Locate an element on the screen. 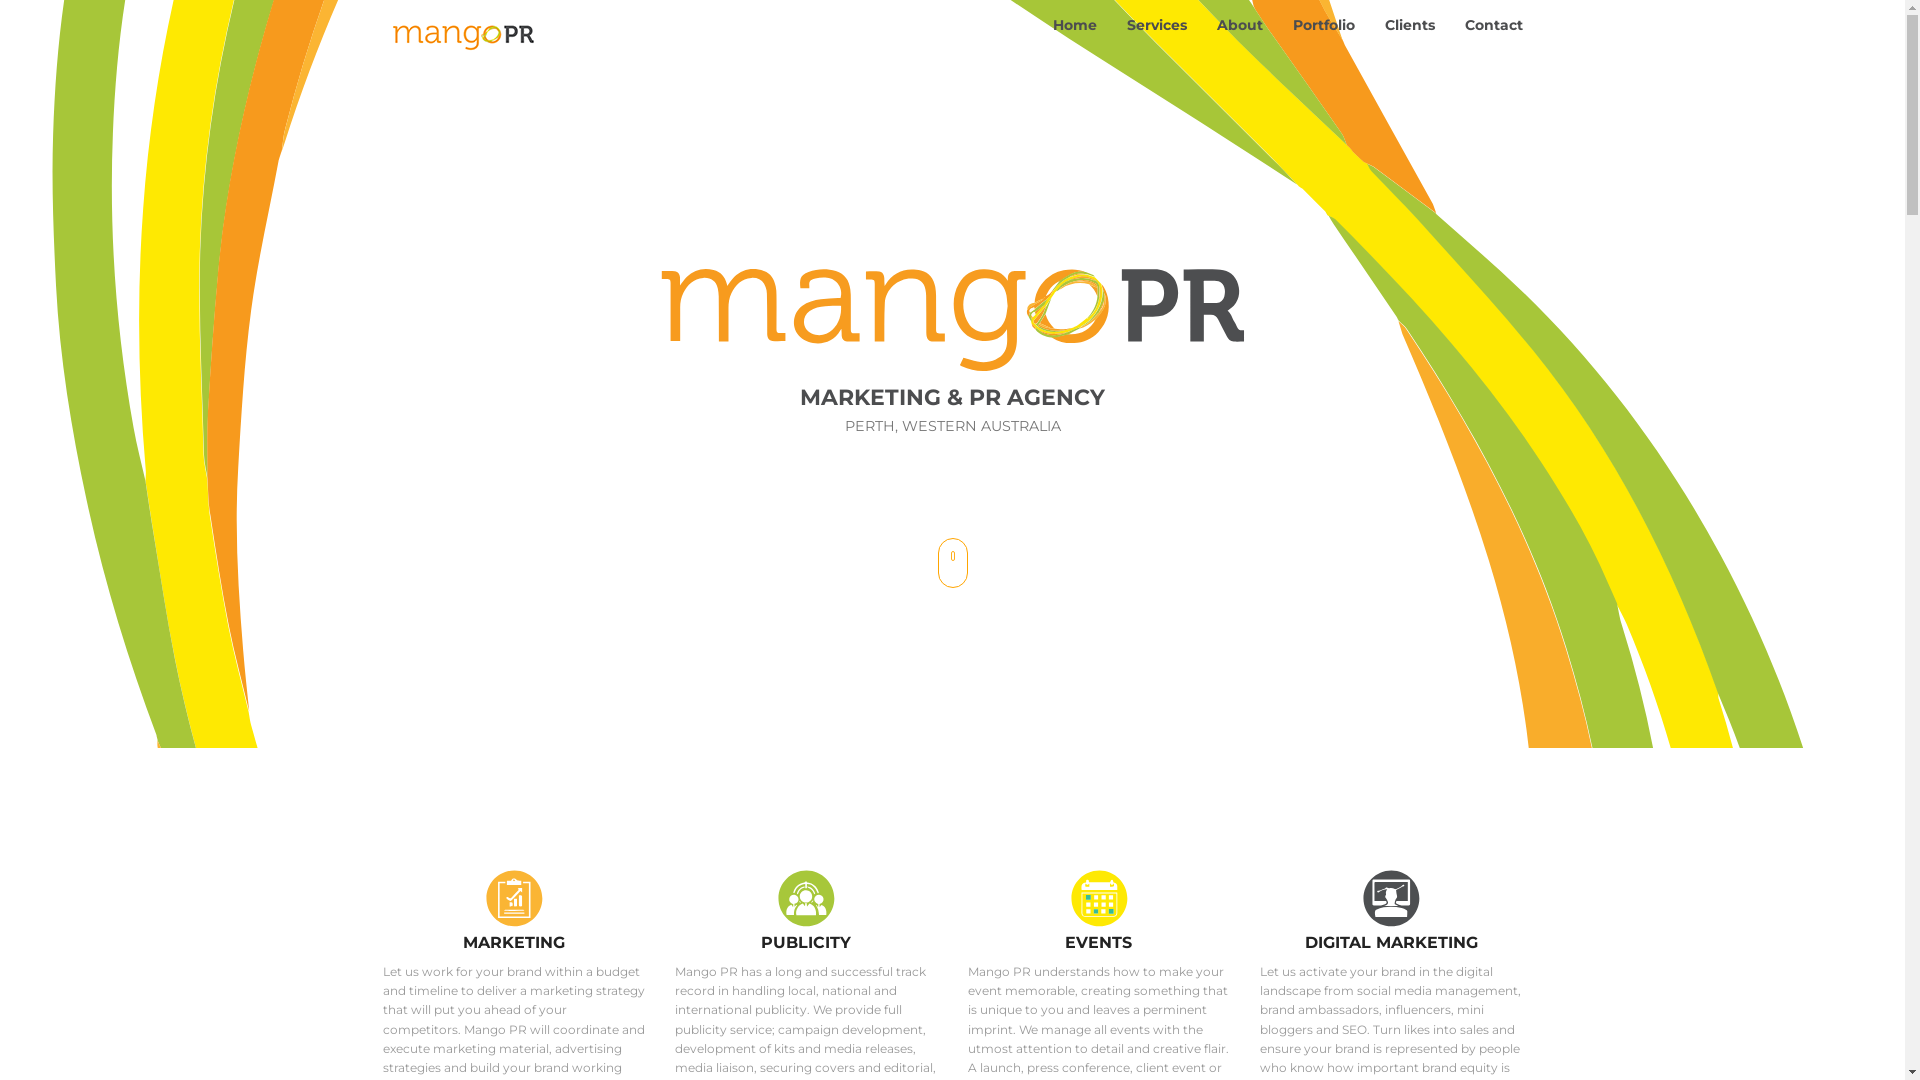 Image resolution: width=1920 pixels, height=1080 pixels. Contact is located at coordinates (1494, 25).